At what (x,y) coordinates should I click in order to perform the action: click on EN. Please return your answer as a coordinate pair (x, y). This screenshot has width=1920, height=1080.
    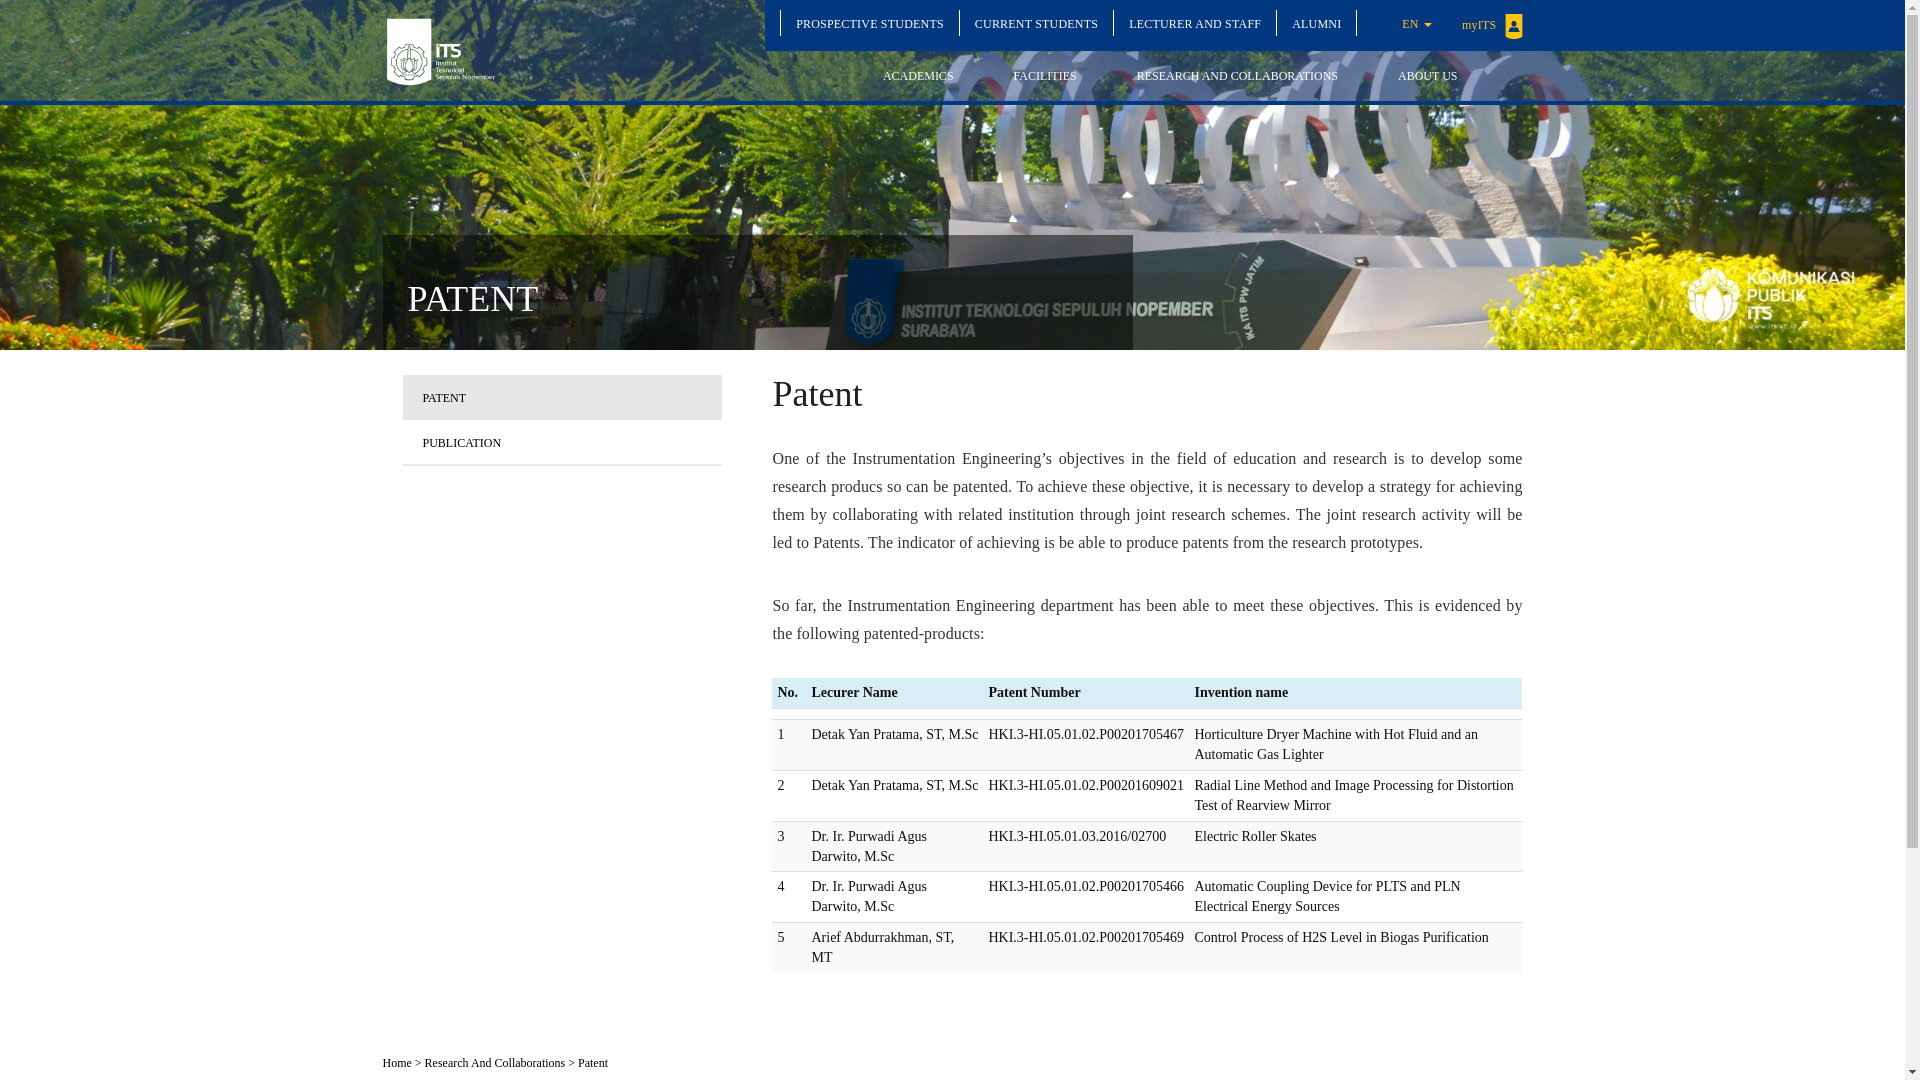
    Looking at the image, I should click on (1416, 22).